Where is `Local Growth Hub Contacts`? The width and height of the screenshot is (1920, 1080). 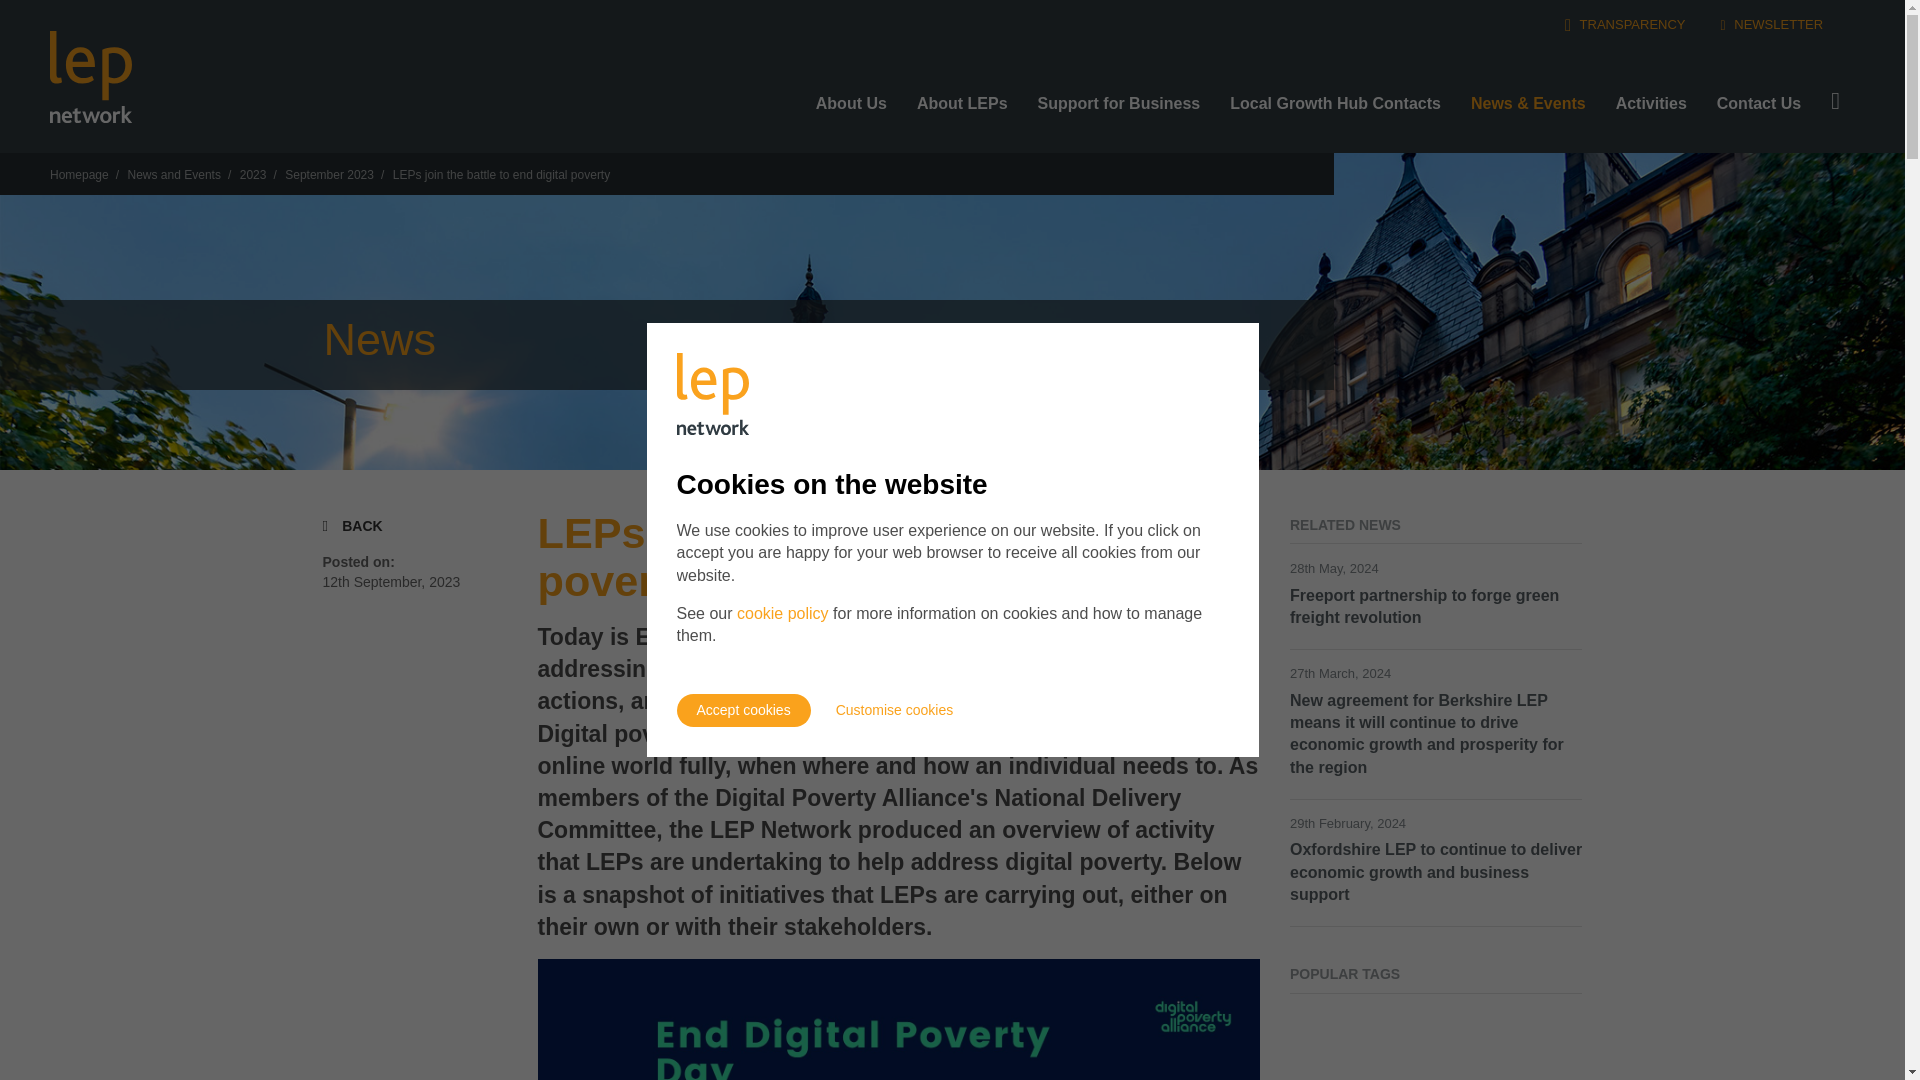
Local Growth Hub Contacts is located at coordinates (1335, 96).